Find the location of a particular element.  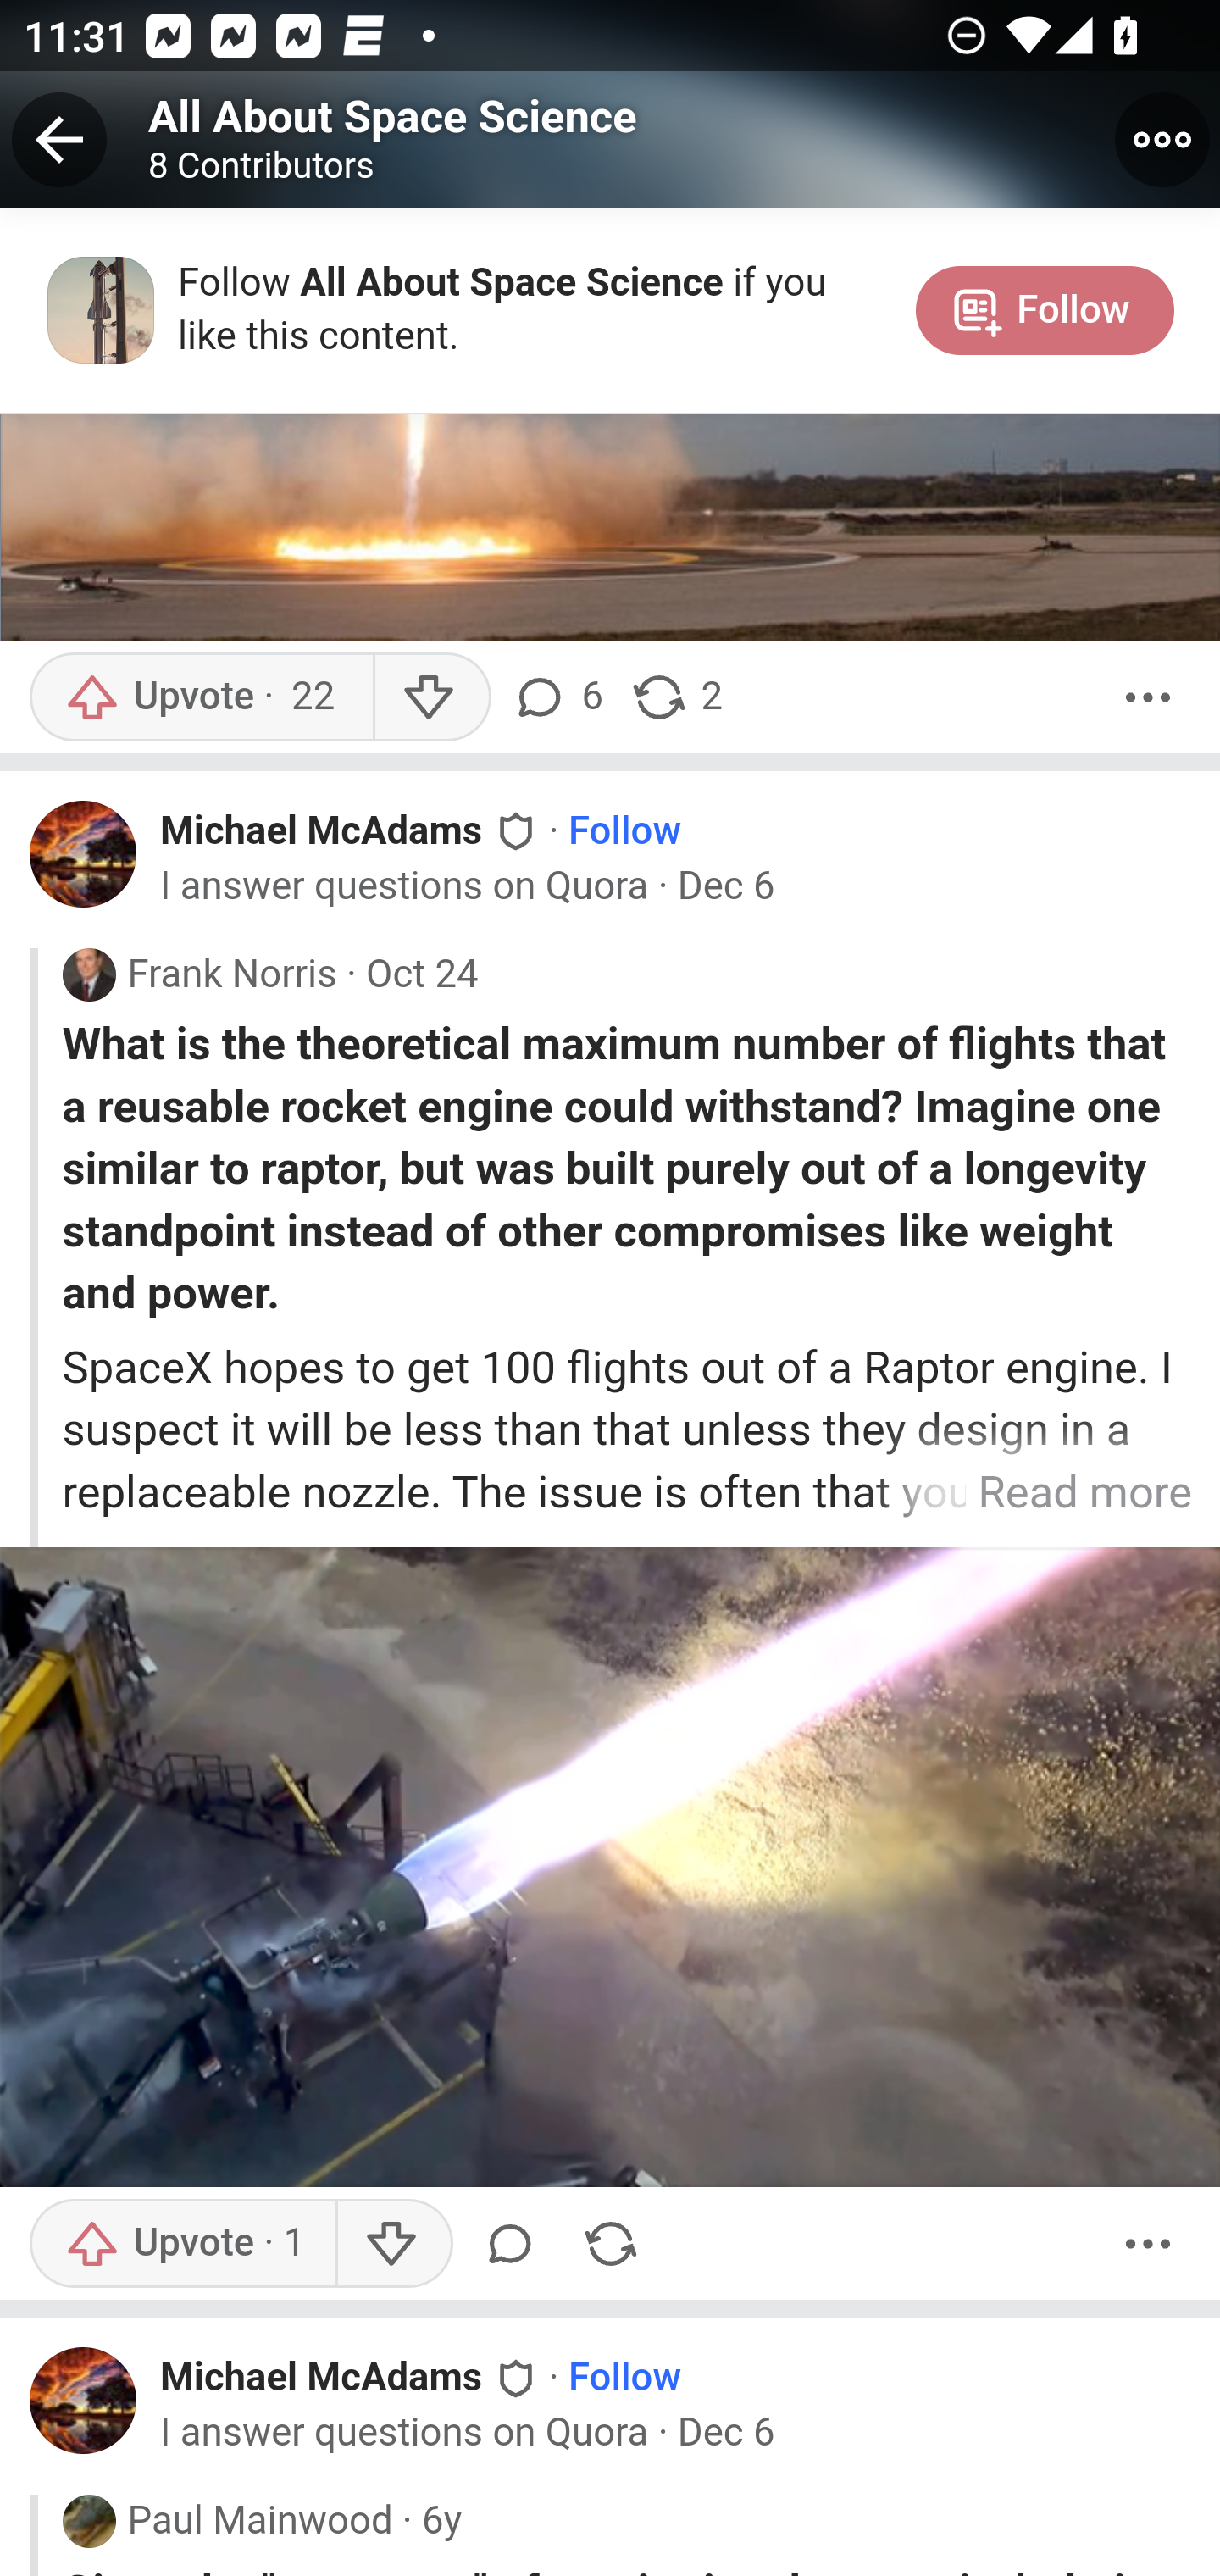

Profile photo for Paul Mainwood is located at coordinates (88, 2522).